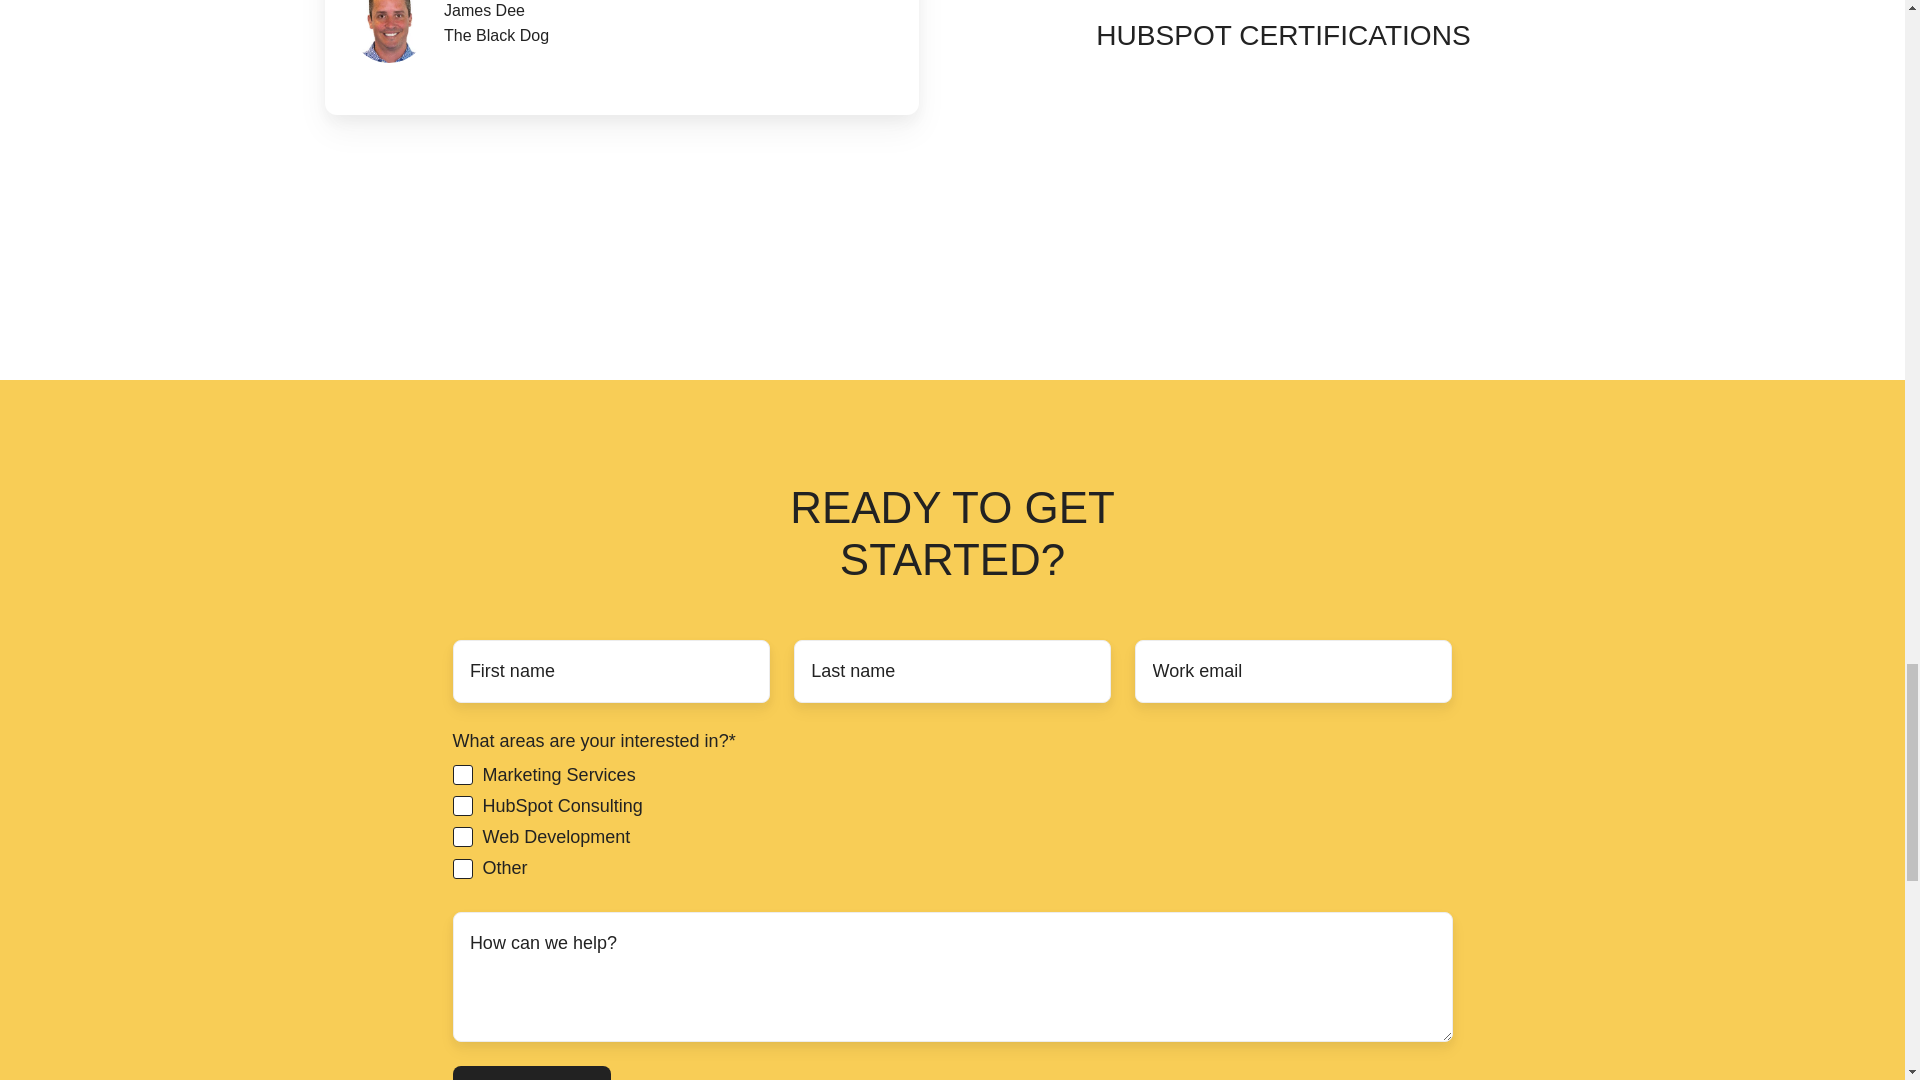  What do you see at coordinates (462, 774) in the screenshot?
I see `Marketing Services` at bounding box center [462, 774].